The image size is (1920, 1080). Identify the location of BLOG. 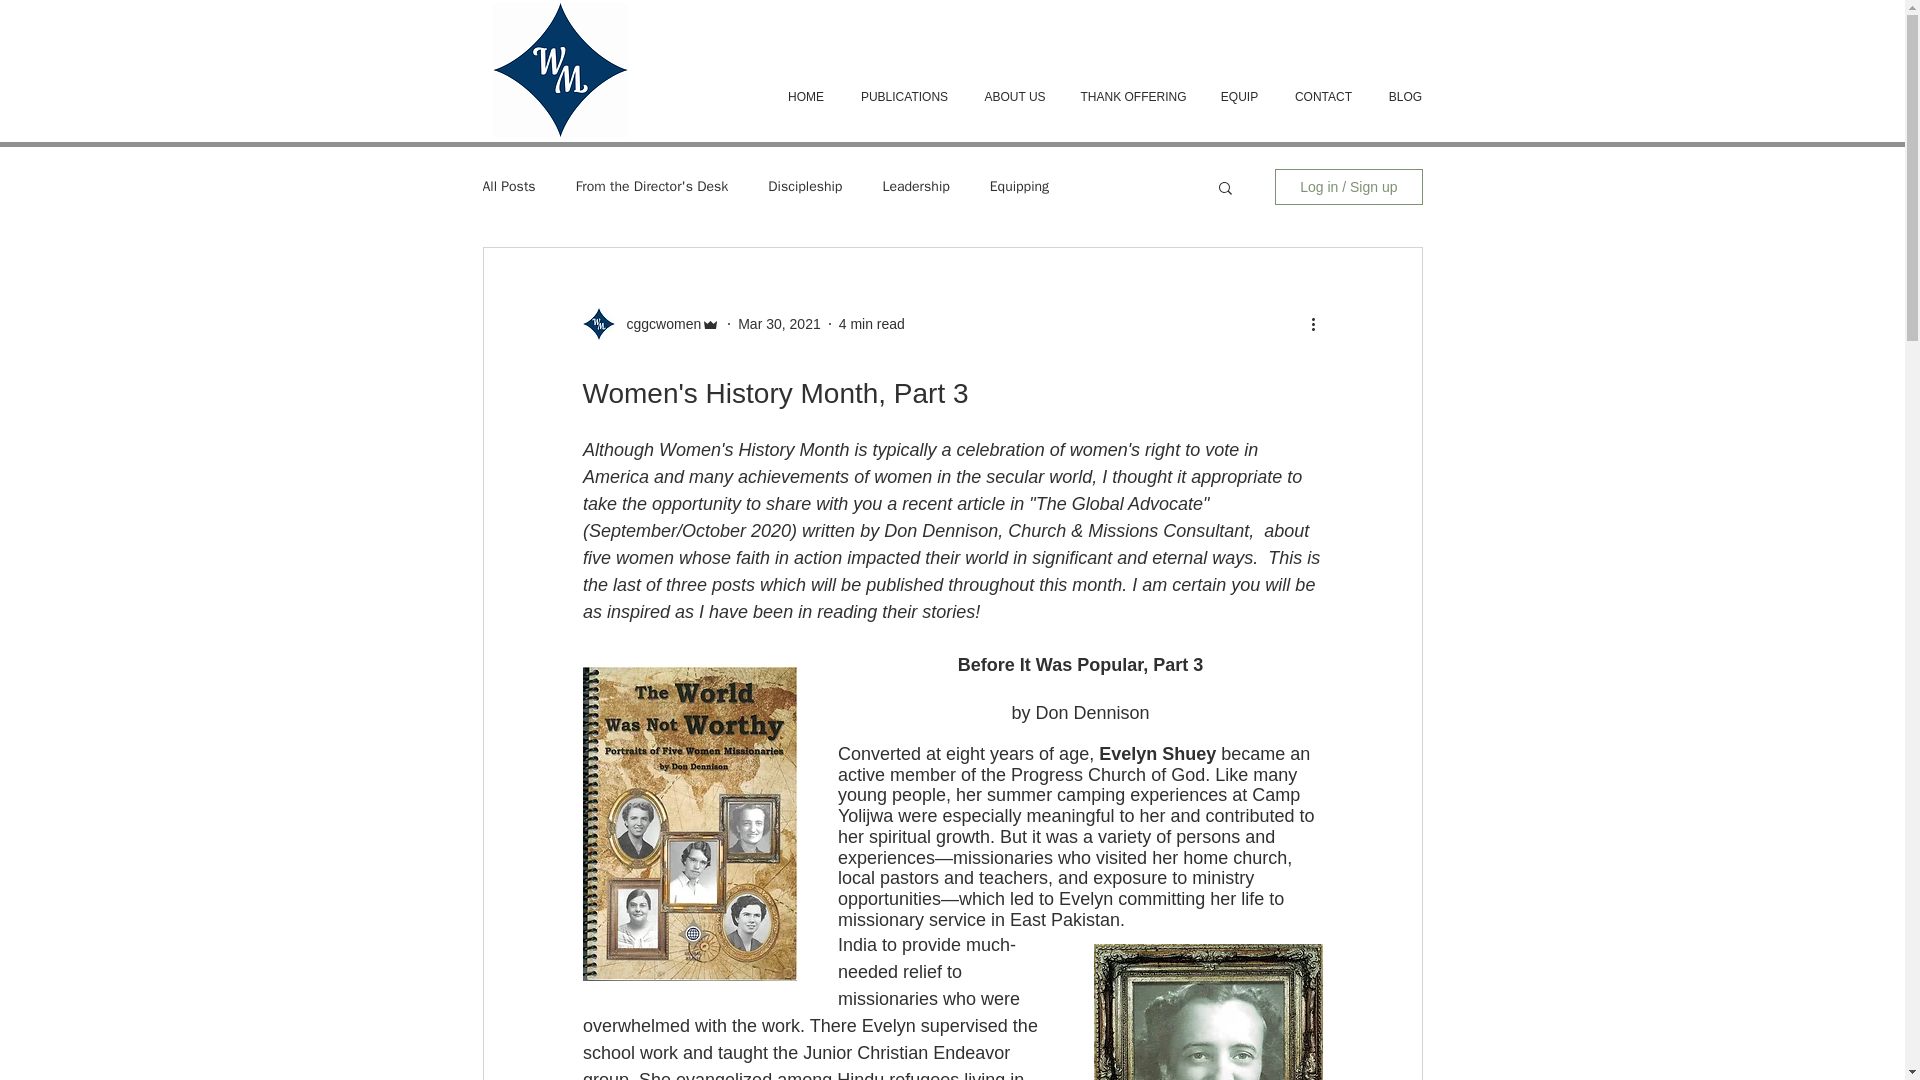
(1405, 98).